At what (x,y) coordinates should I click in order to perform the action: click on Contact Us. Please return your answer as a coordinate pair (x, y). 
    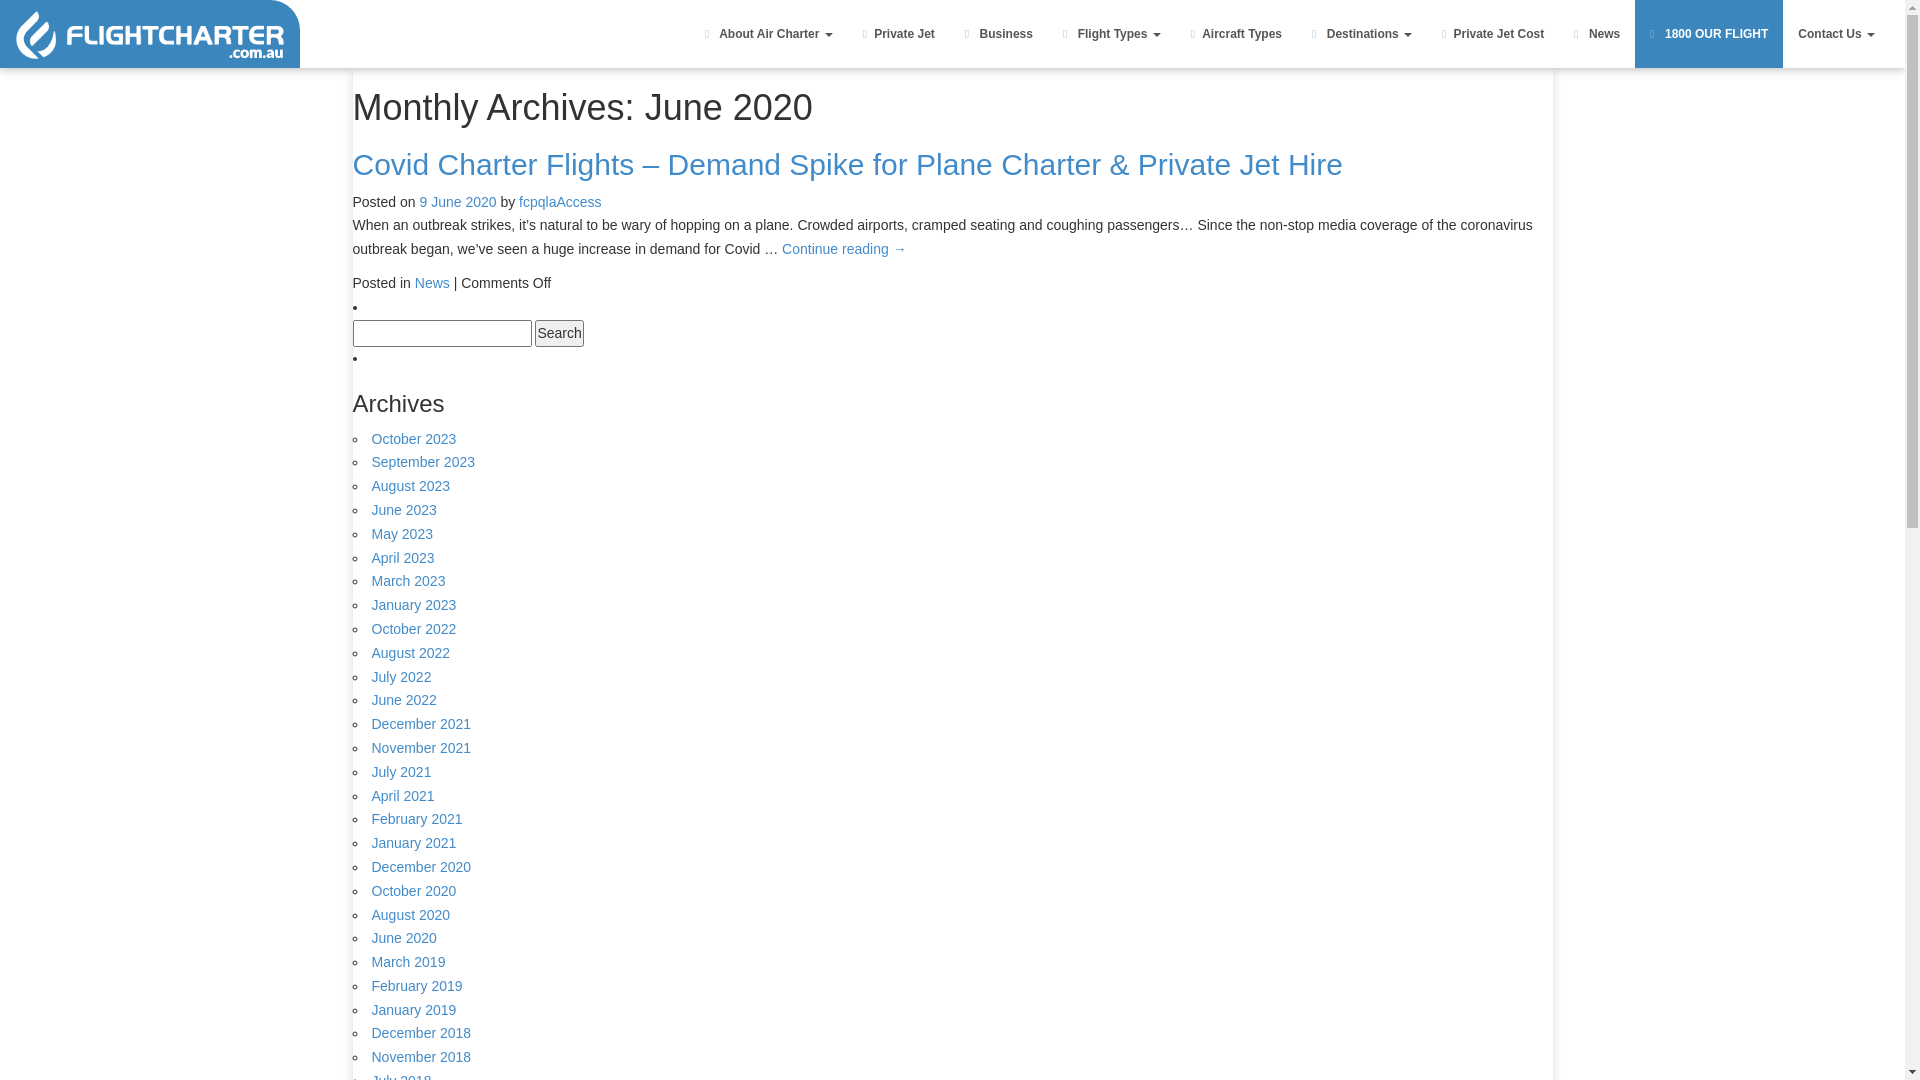
    Looking at the image, I should click on (1836, 34).